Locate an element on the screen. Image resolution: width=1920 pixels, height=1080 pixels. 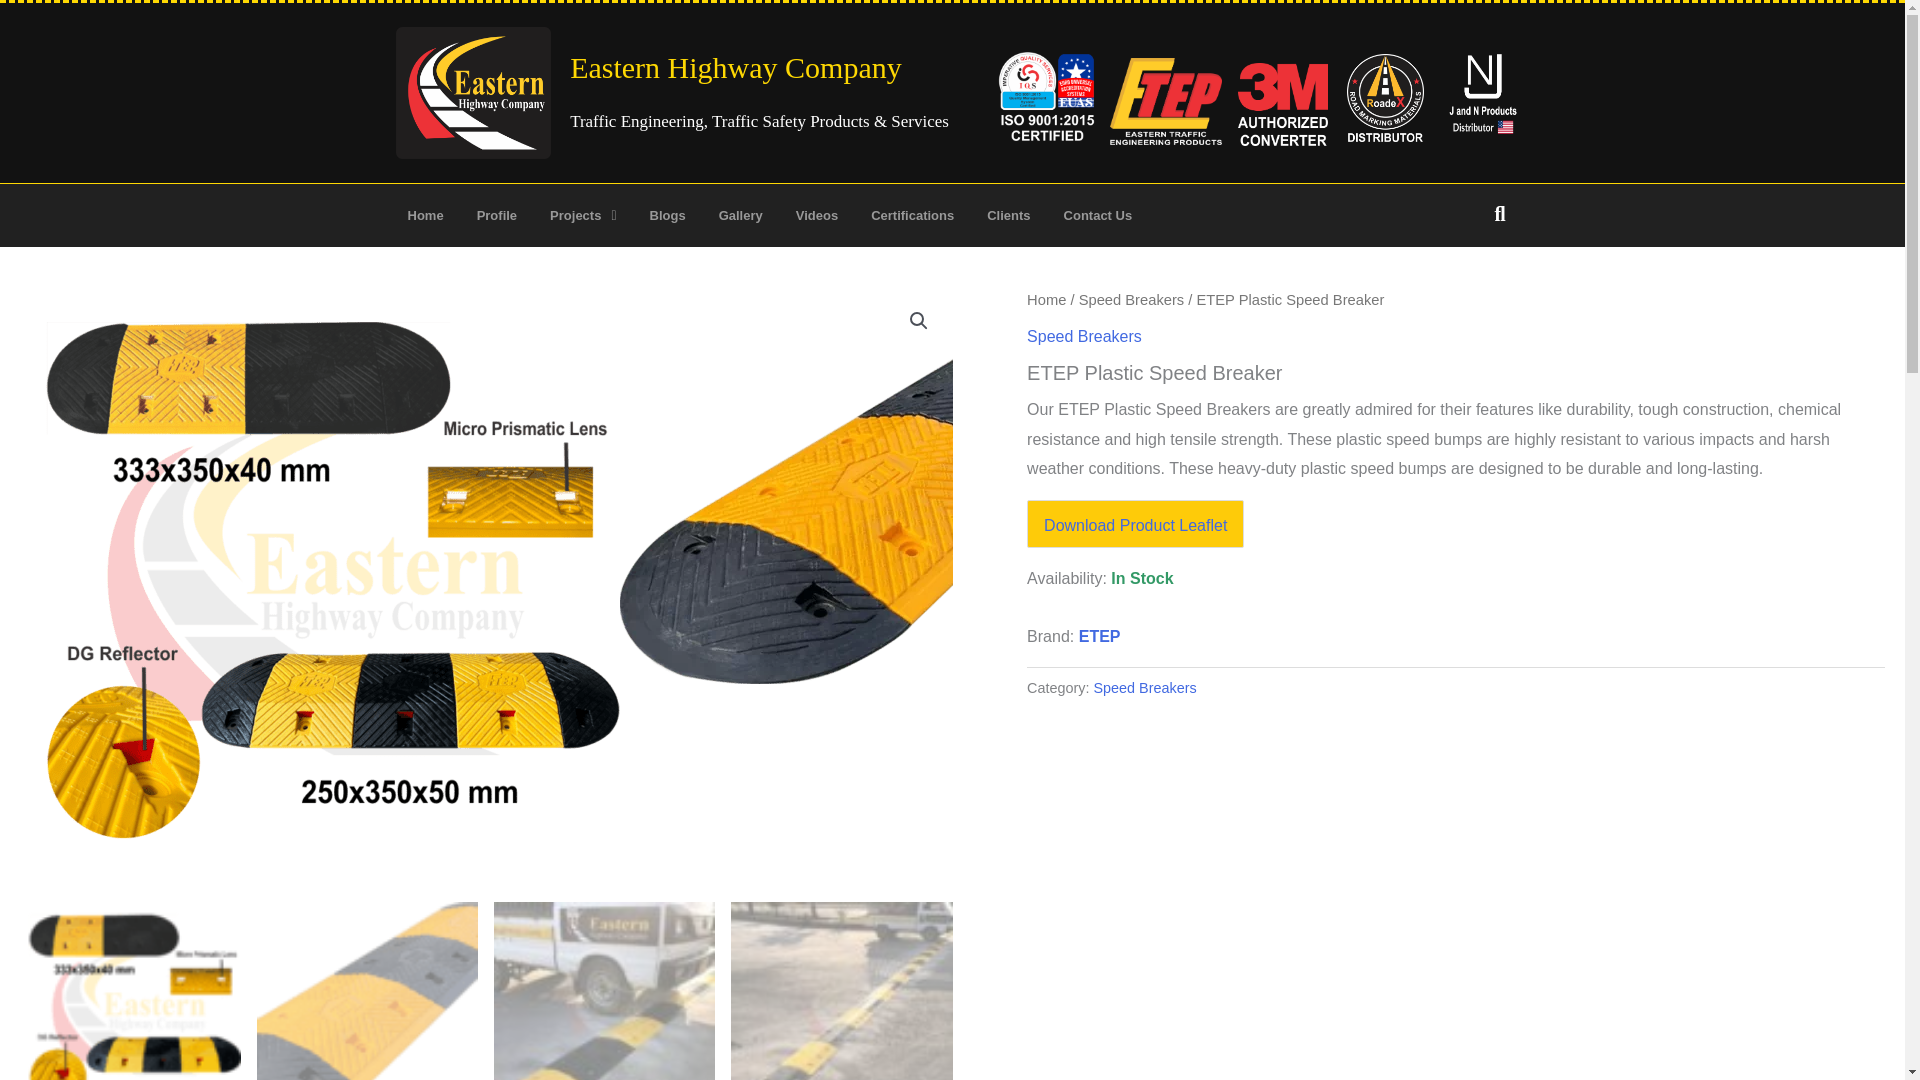
Speed Breakers is located at coordinates (1132, 299).